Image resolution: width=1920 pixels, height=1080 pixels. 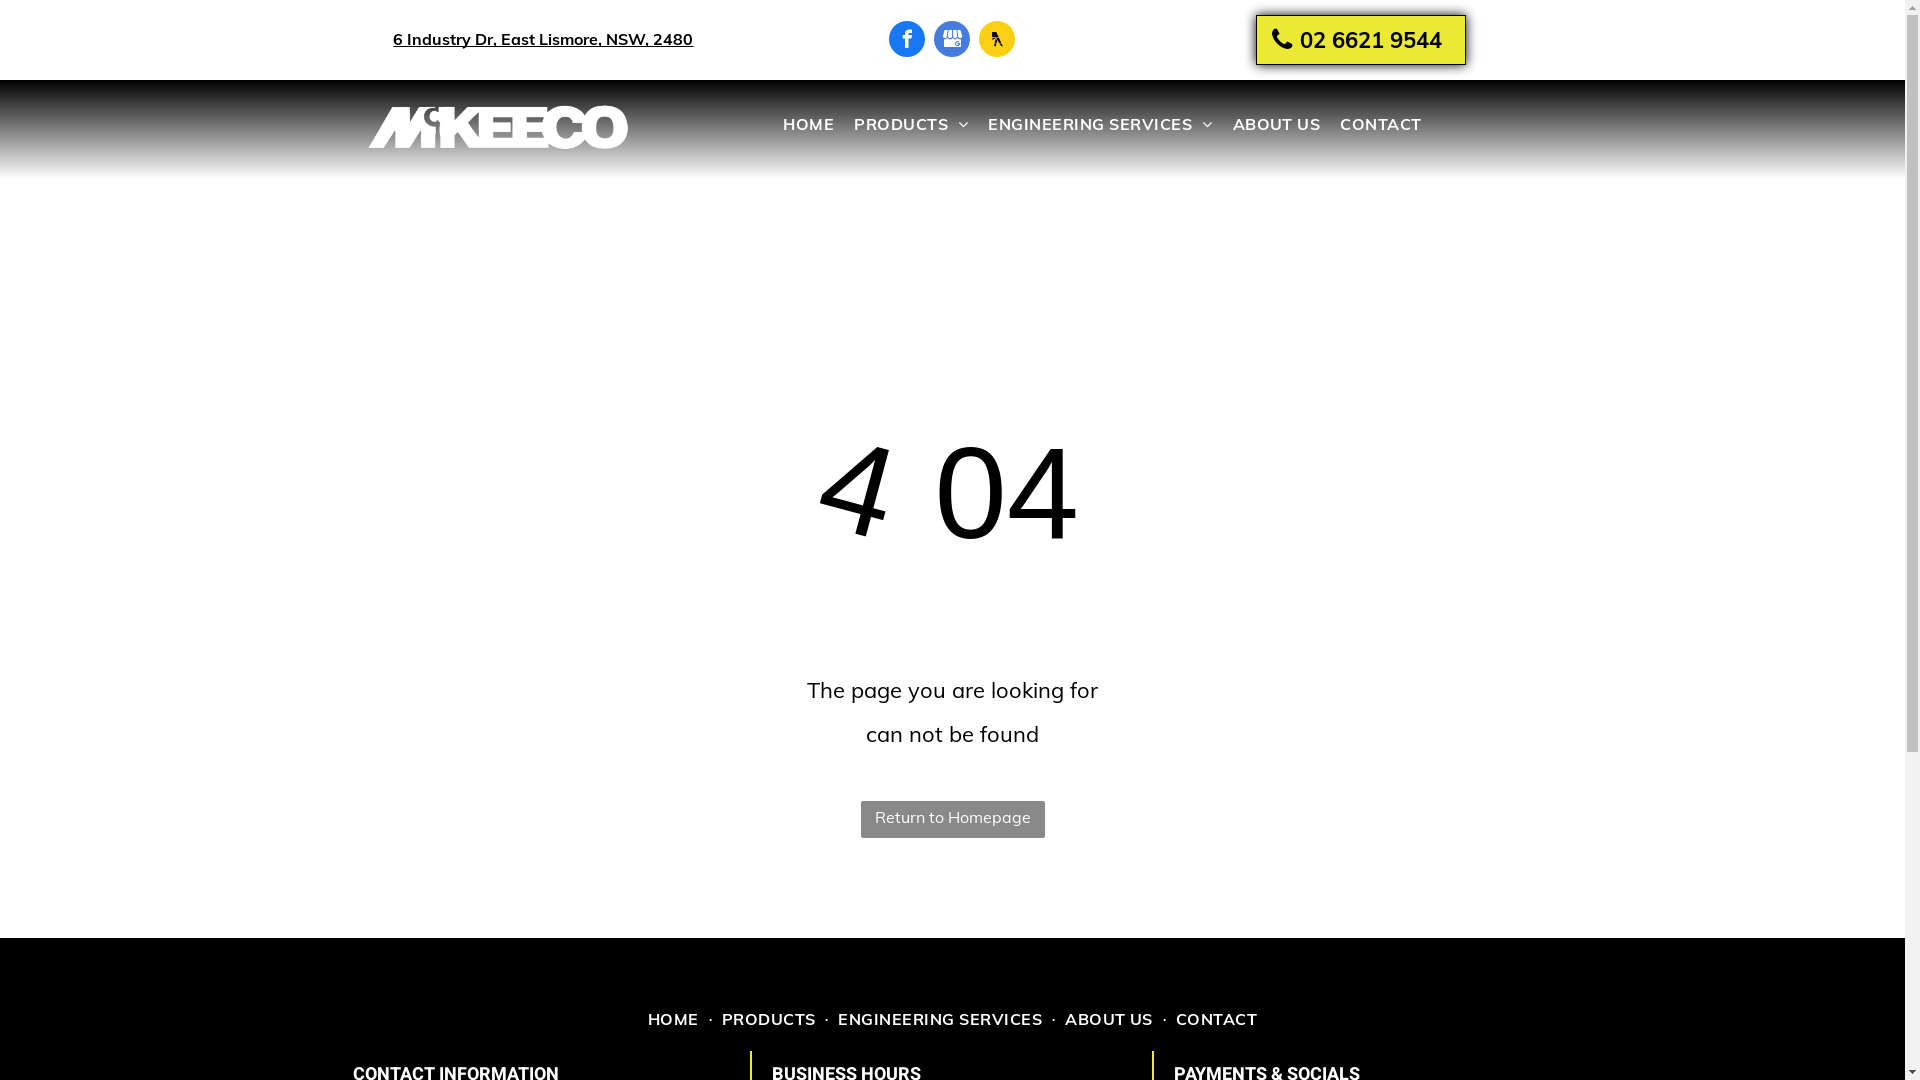 What do you see at coordinates (769, 1019) in the screenshot?
I see `PRODUCTS` at bounding box center [769, 1019].